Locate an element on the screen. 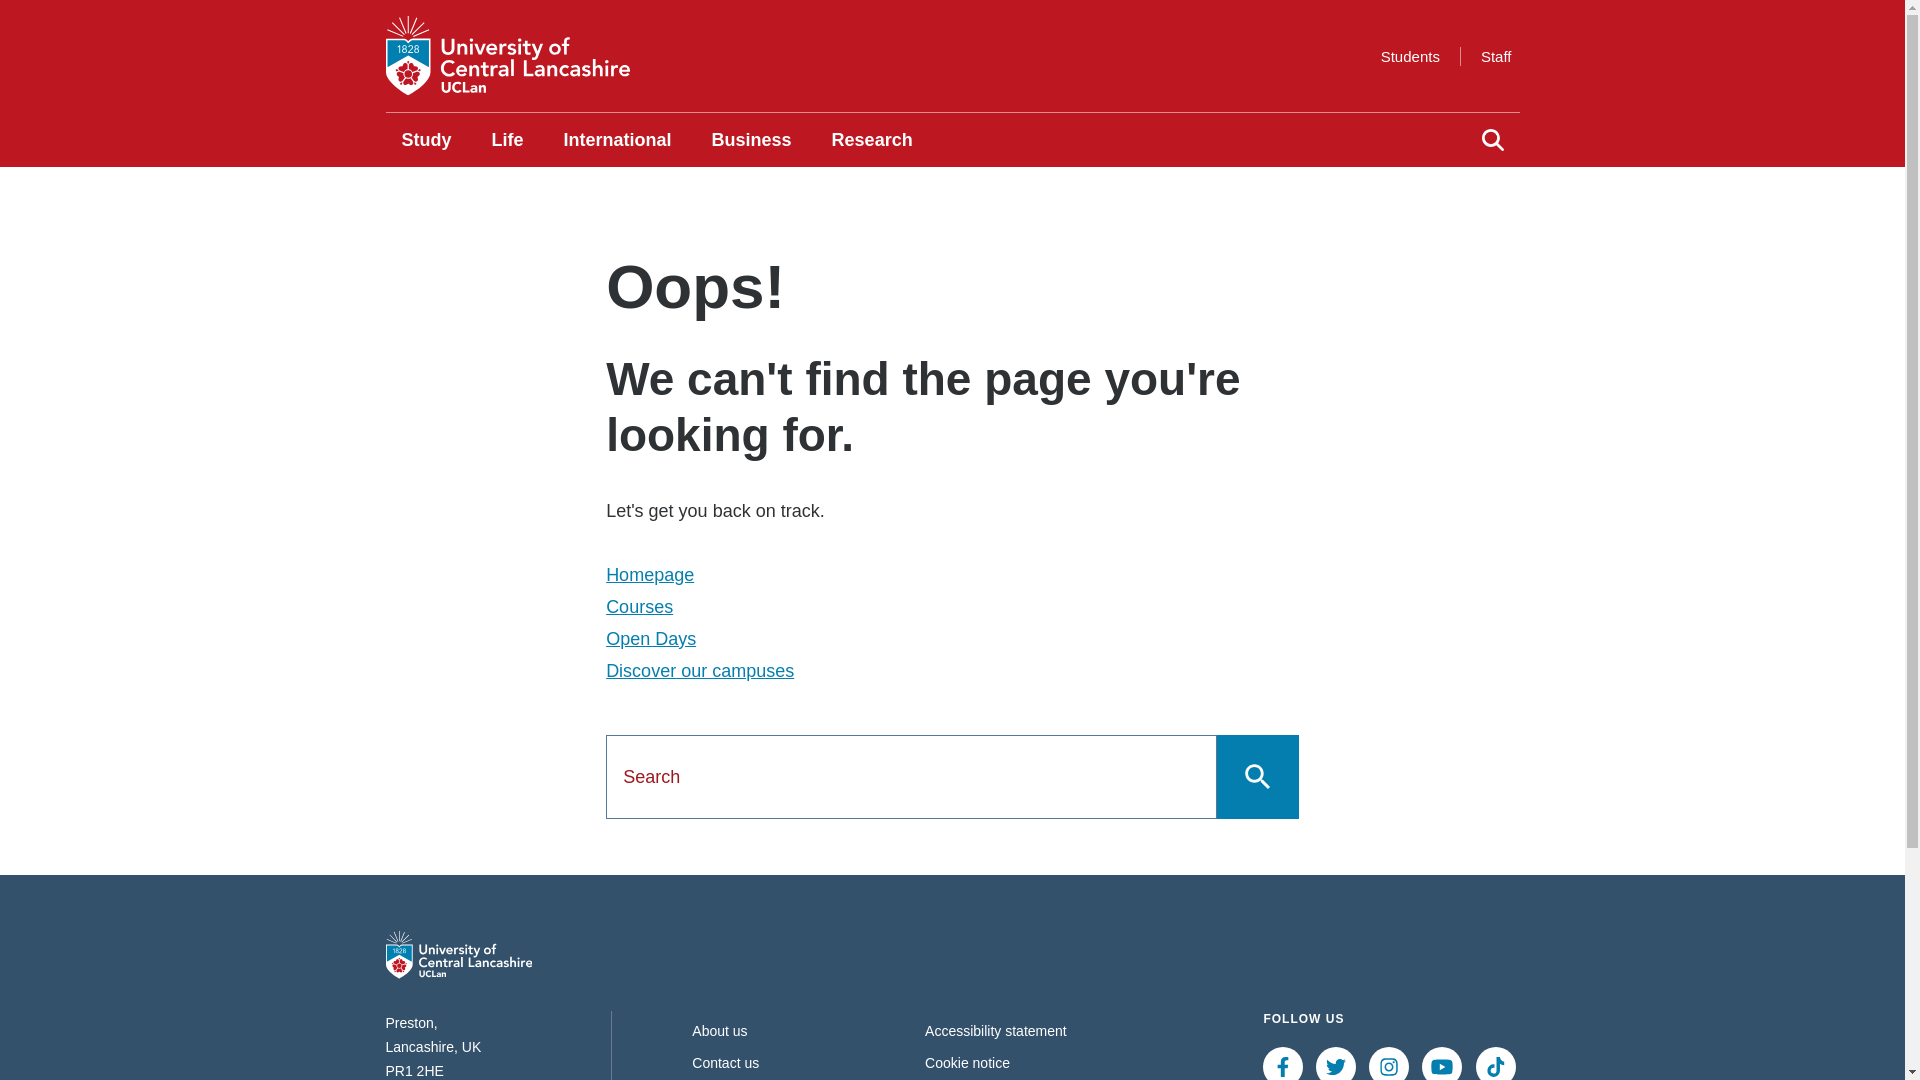 This screenshot has height=1080, width=1920. Business is located at coordinates (752, 140).